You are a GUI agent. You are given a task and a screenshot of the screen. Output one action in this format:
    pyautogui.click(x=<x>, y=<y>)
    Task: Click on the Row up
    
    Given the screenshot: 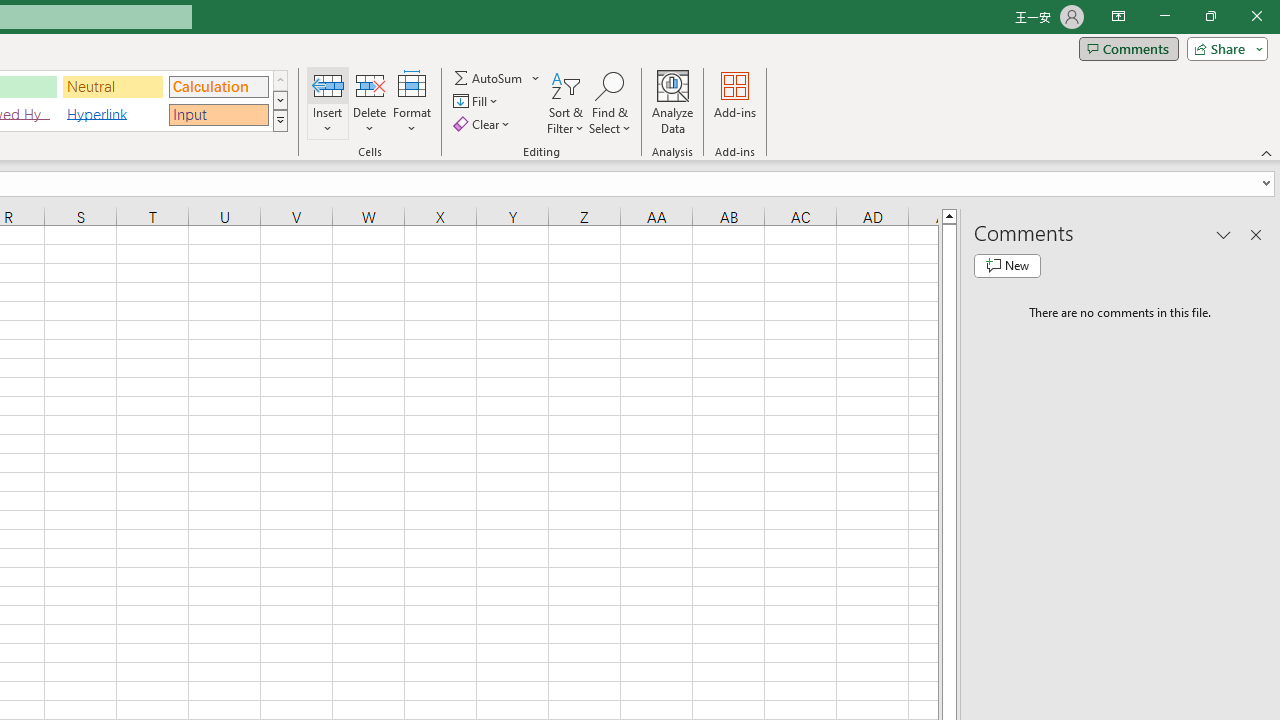 What is the action you would take?
    pyautogui.click(x=280, y=80)
    